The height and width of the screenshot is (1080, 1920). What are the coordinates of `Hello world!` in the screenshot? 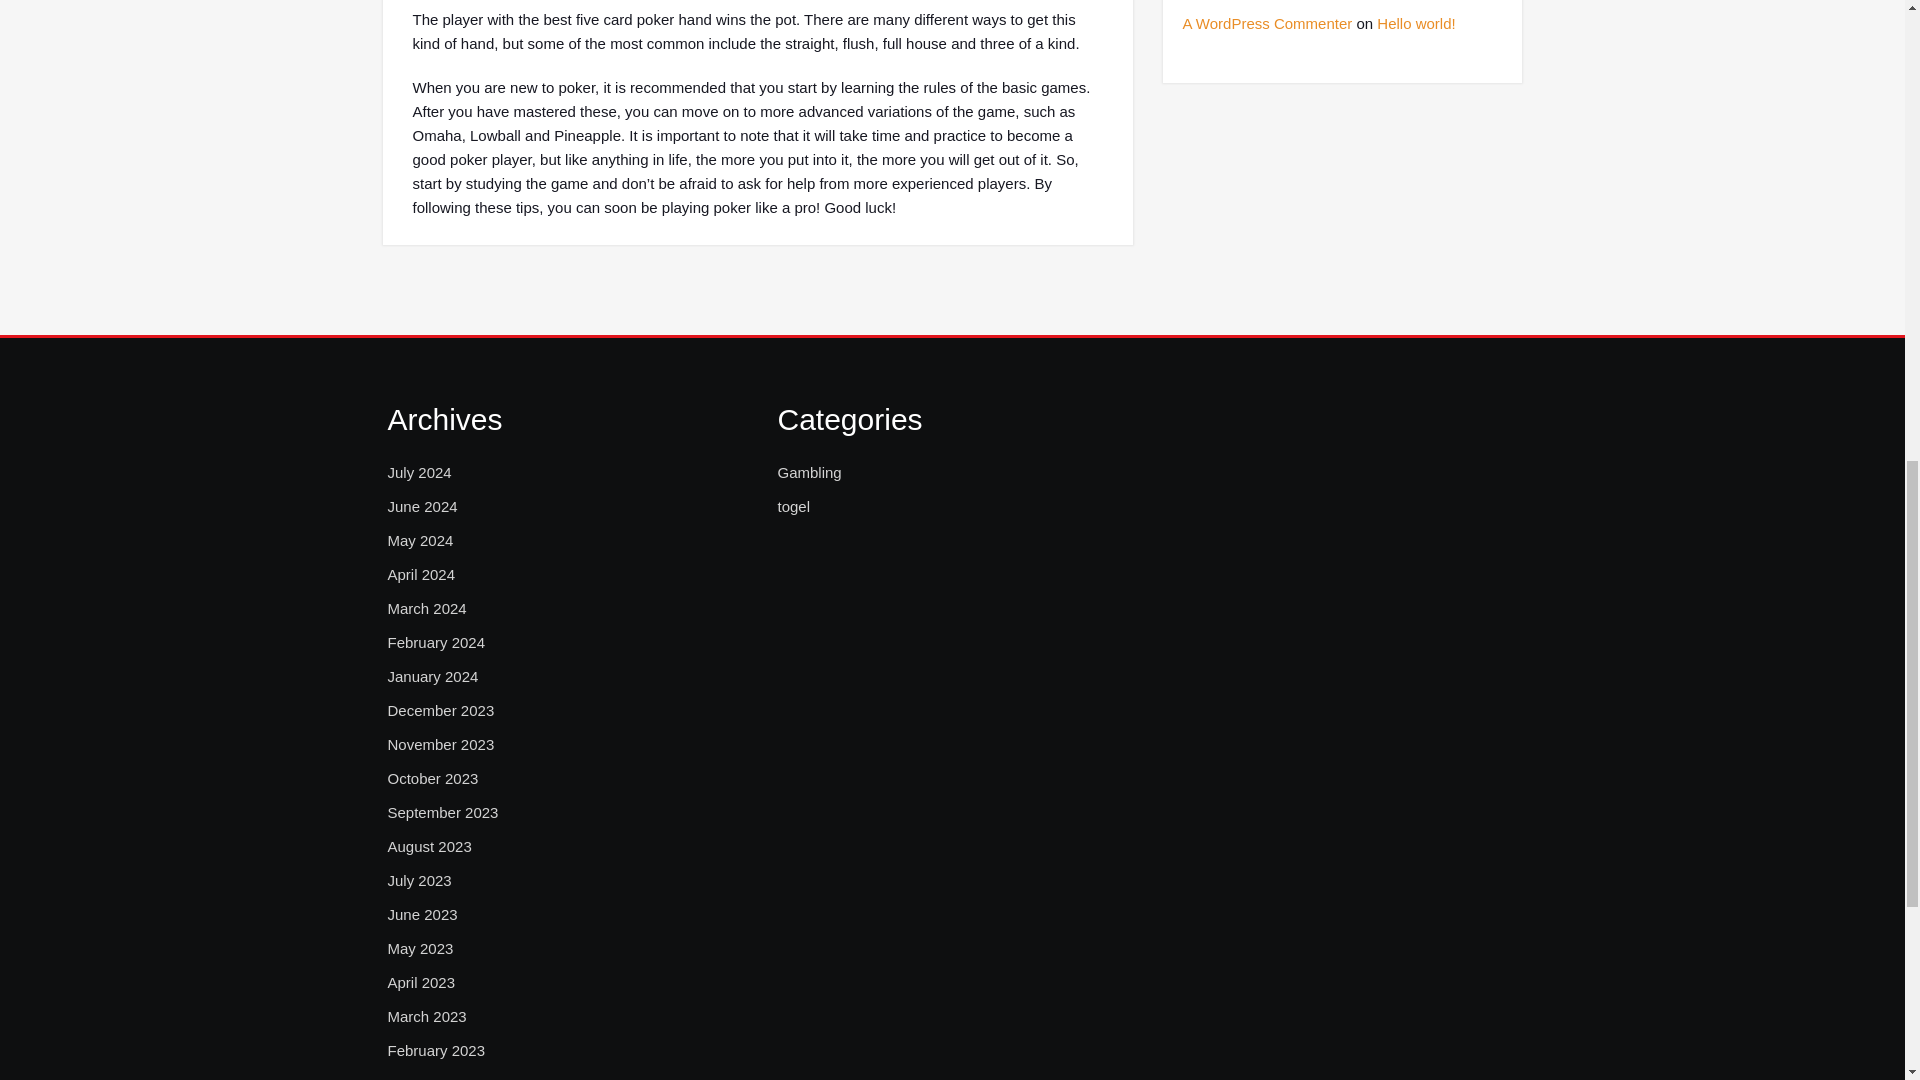 It's located at (1416, 24).